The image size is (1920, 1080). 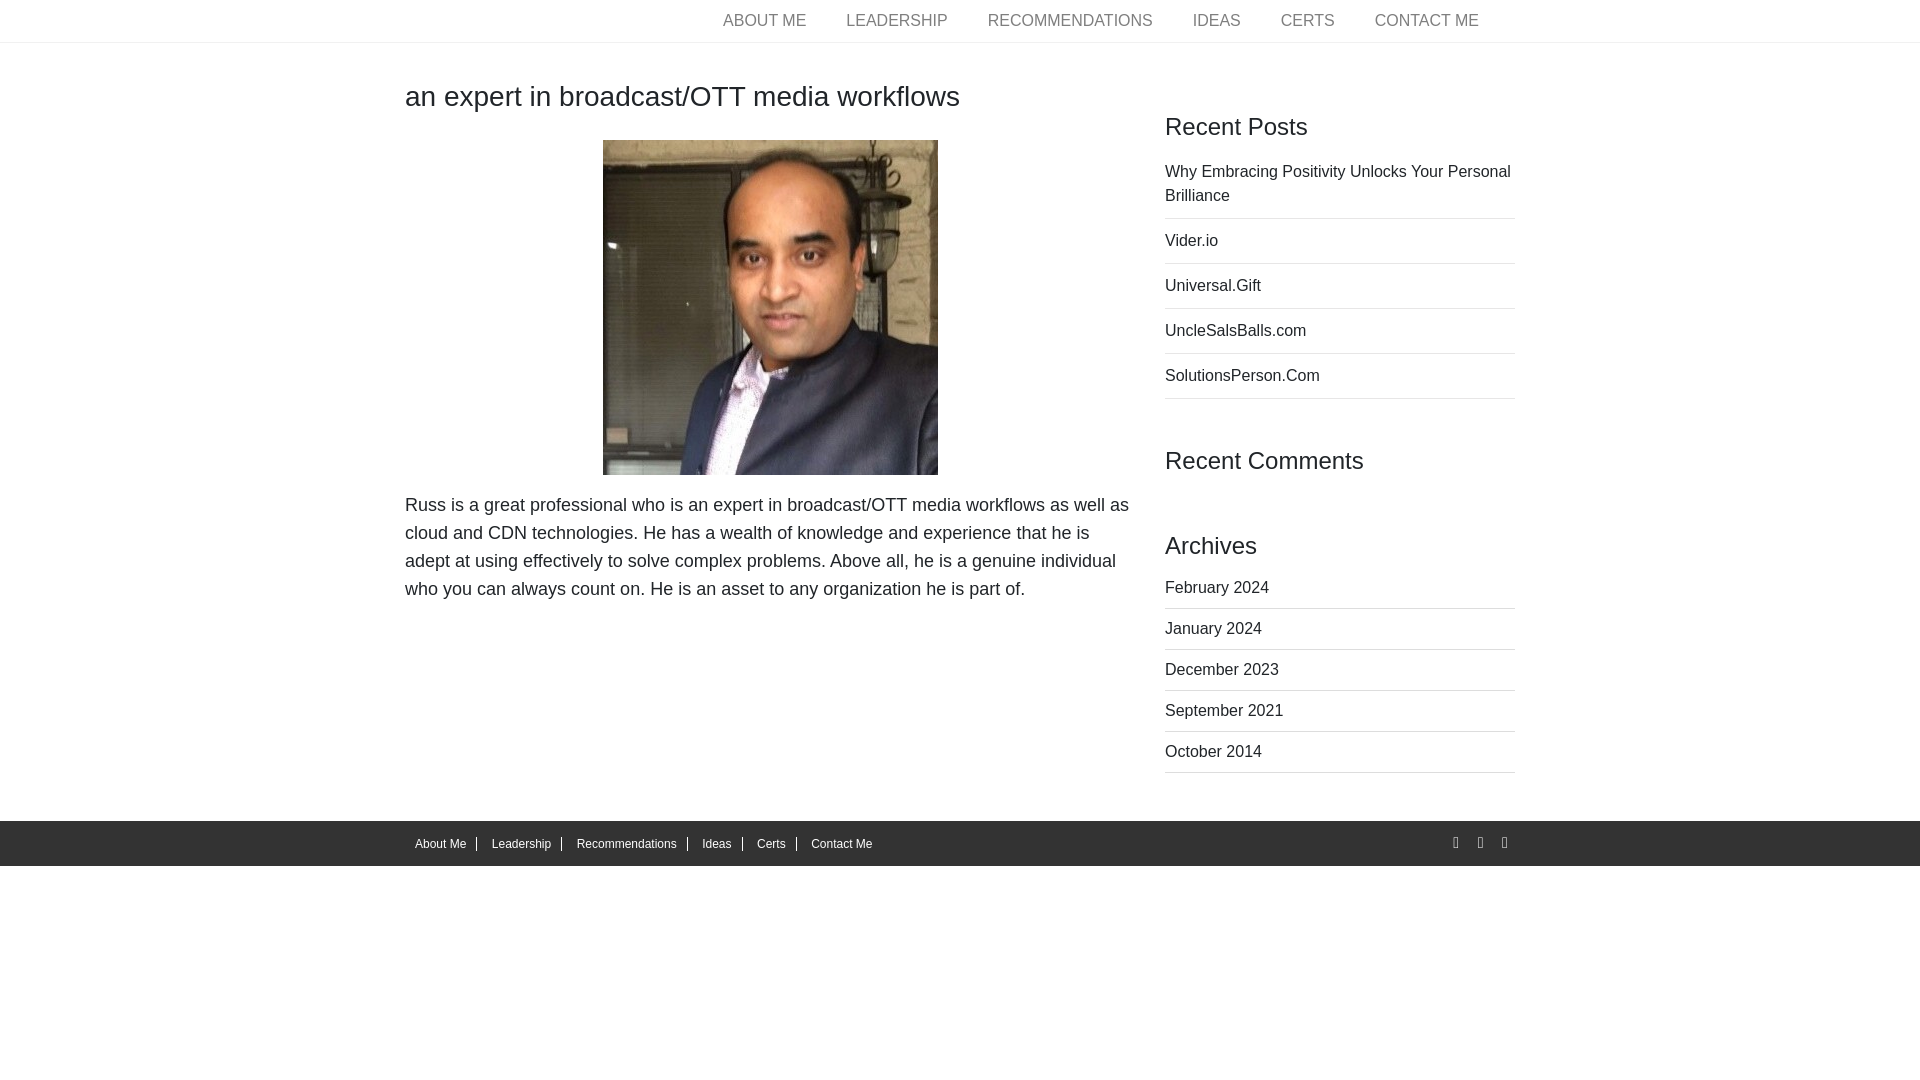 What do you see at coordinates (1308, 20) in the screenshot?
I see `CERTS` at bounding box center [1308, 20].